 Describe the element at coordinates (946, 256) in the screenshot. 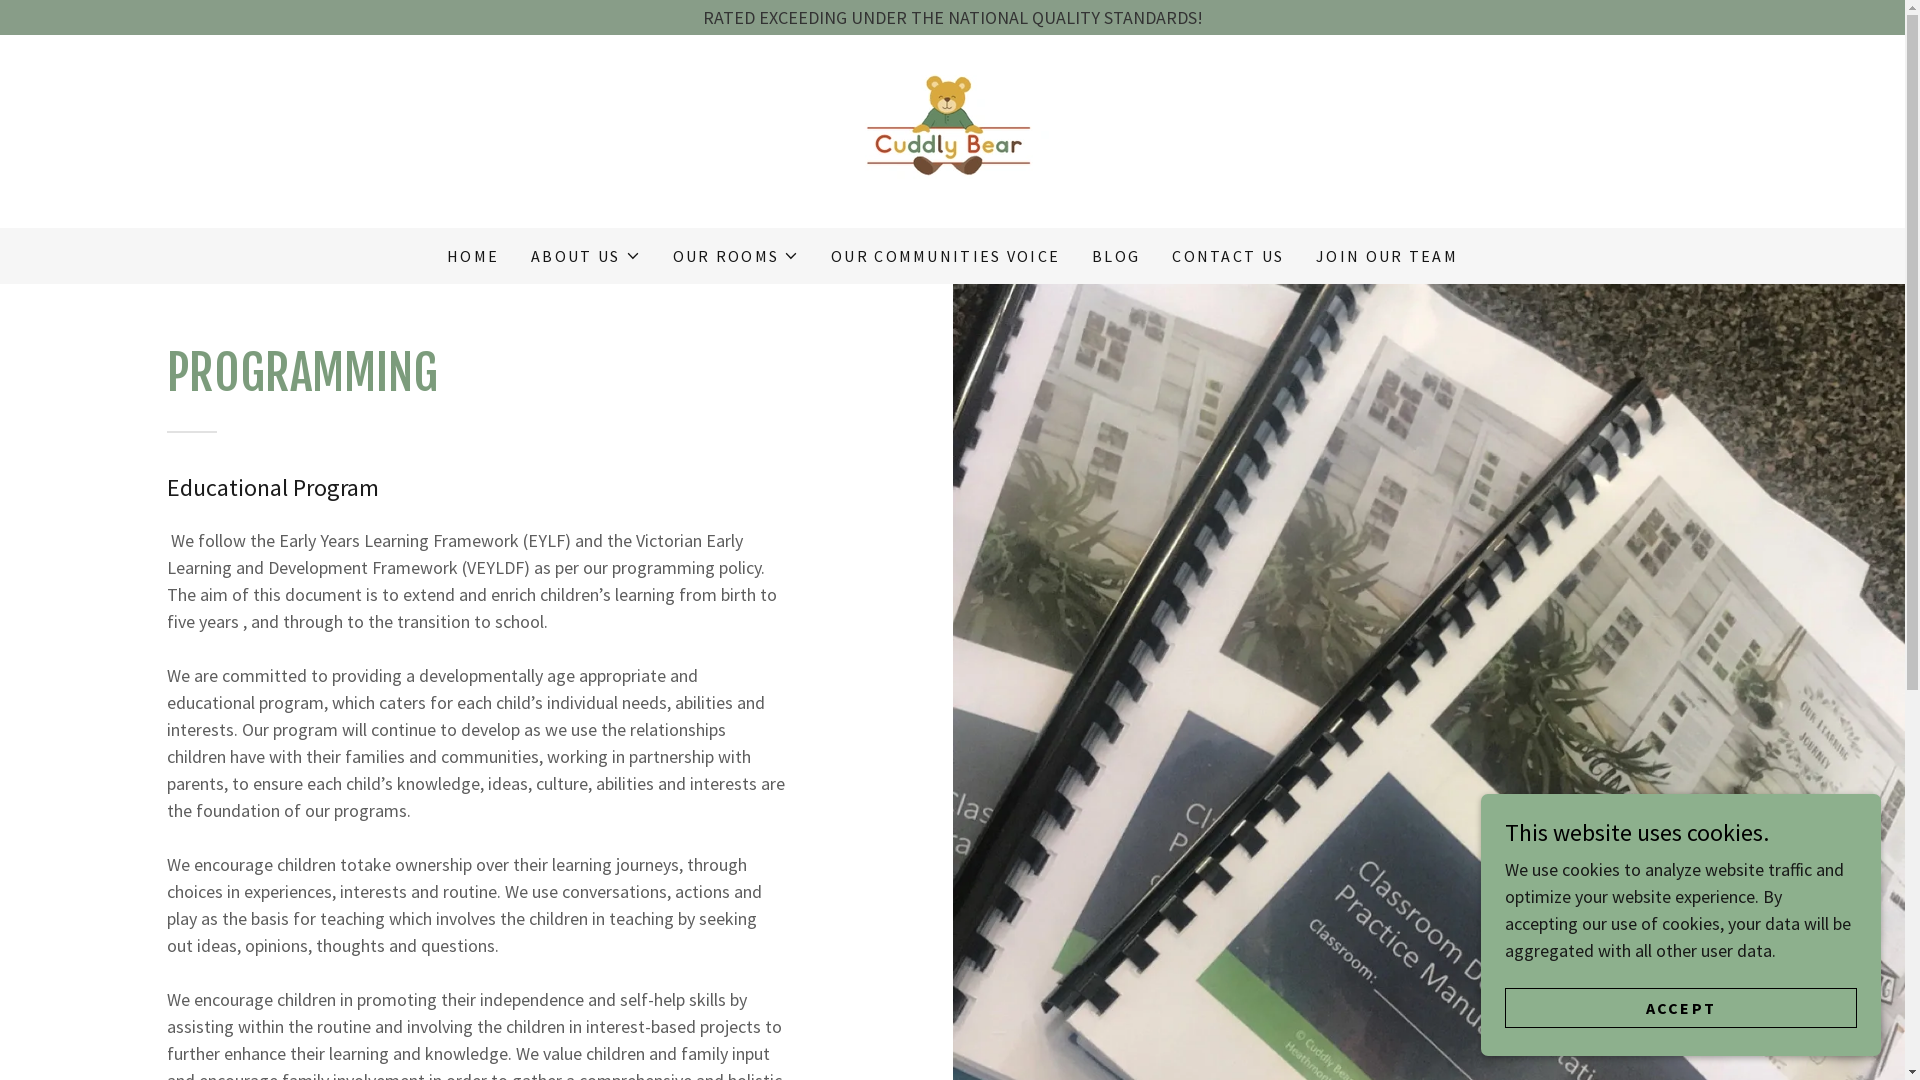

I see `OUR COMMUNITIES VOICE` at that location.